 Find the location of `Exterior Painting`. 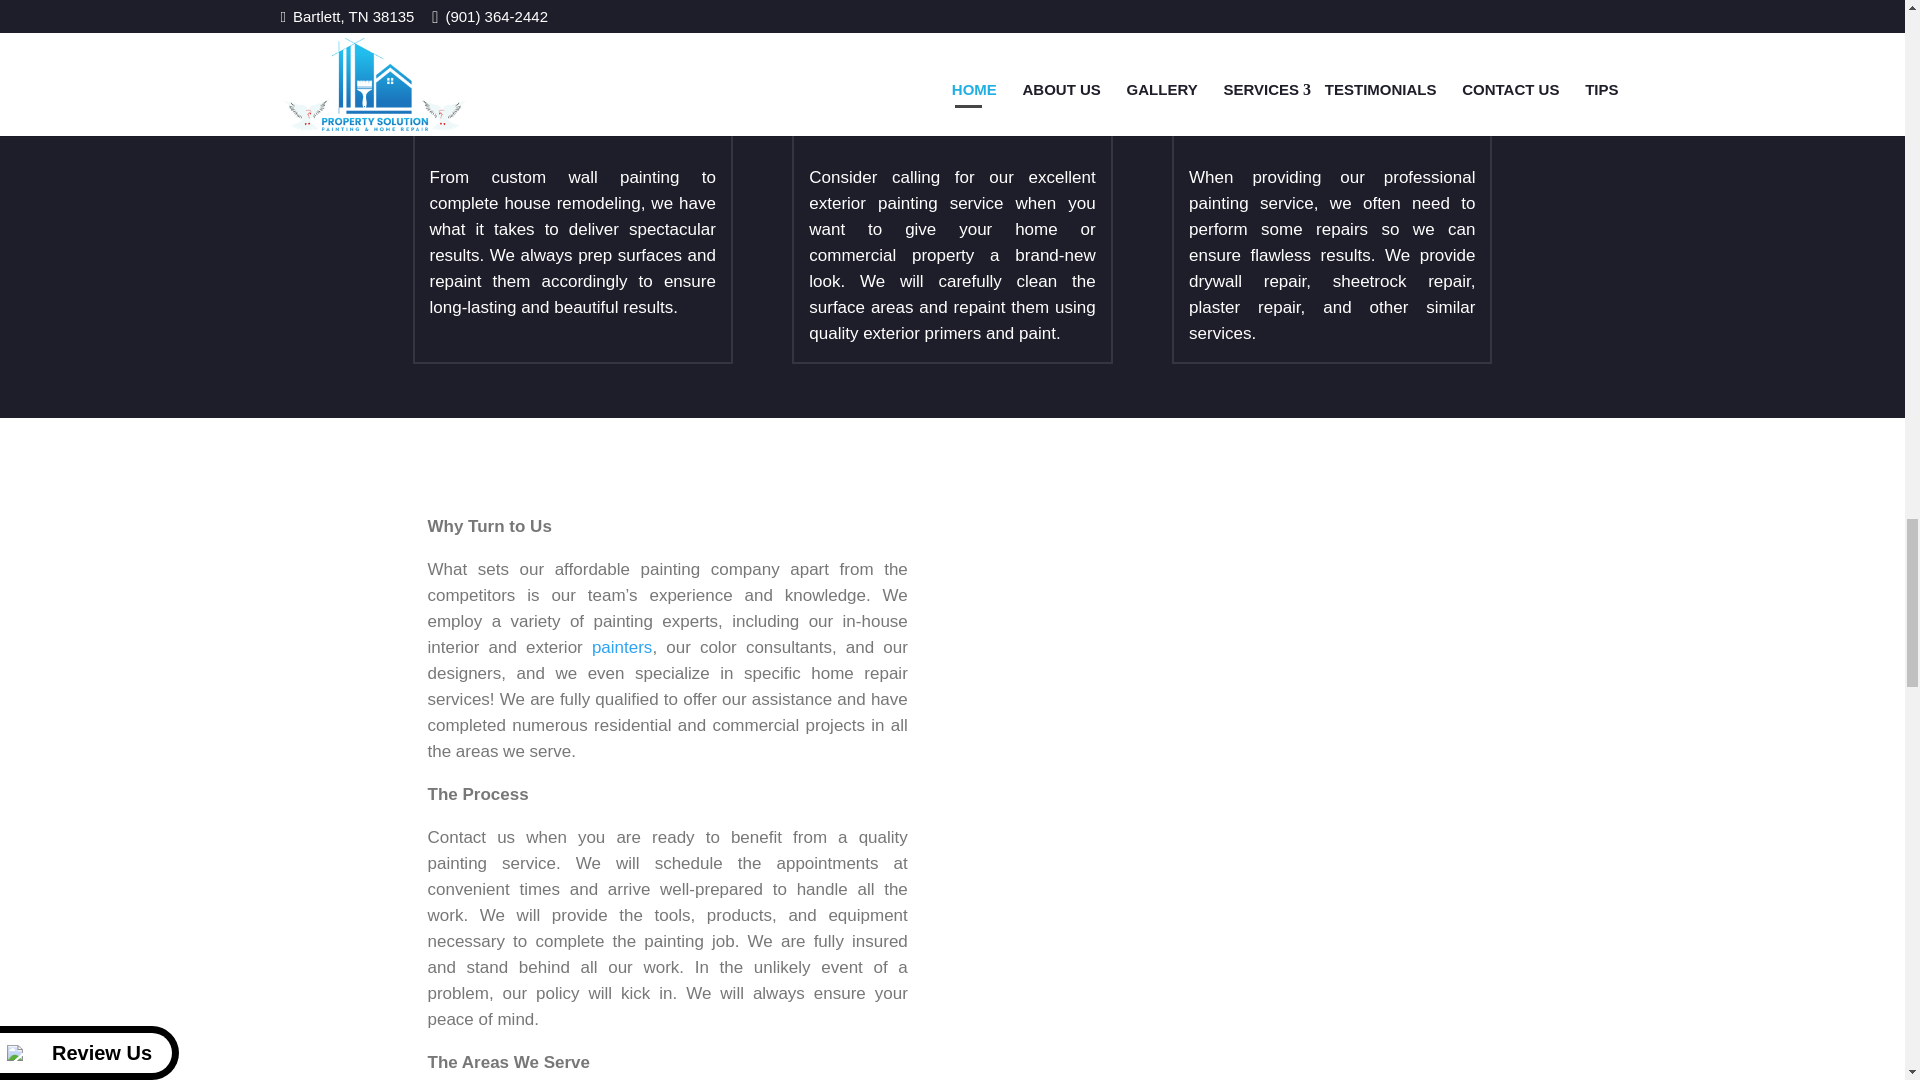

Exterior Painting is located at coordinates (951, 81).